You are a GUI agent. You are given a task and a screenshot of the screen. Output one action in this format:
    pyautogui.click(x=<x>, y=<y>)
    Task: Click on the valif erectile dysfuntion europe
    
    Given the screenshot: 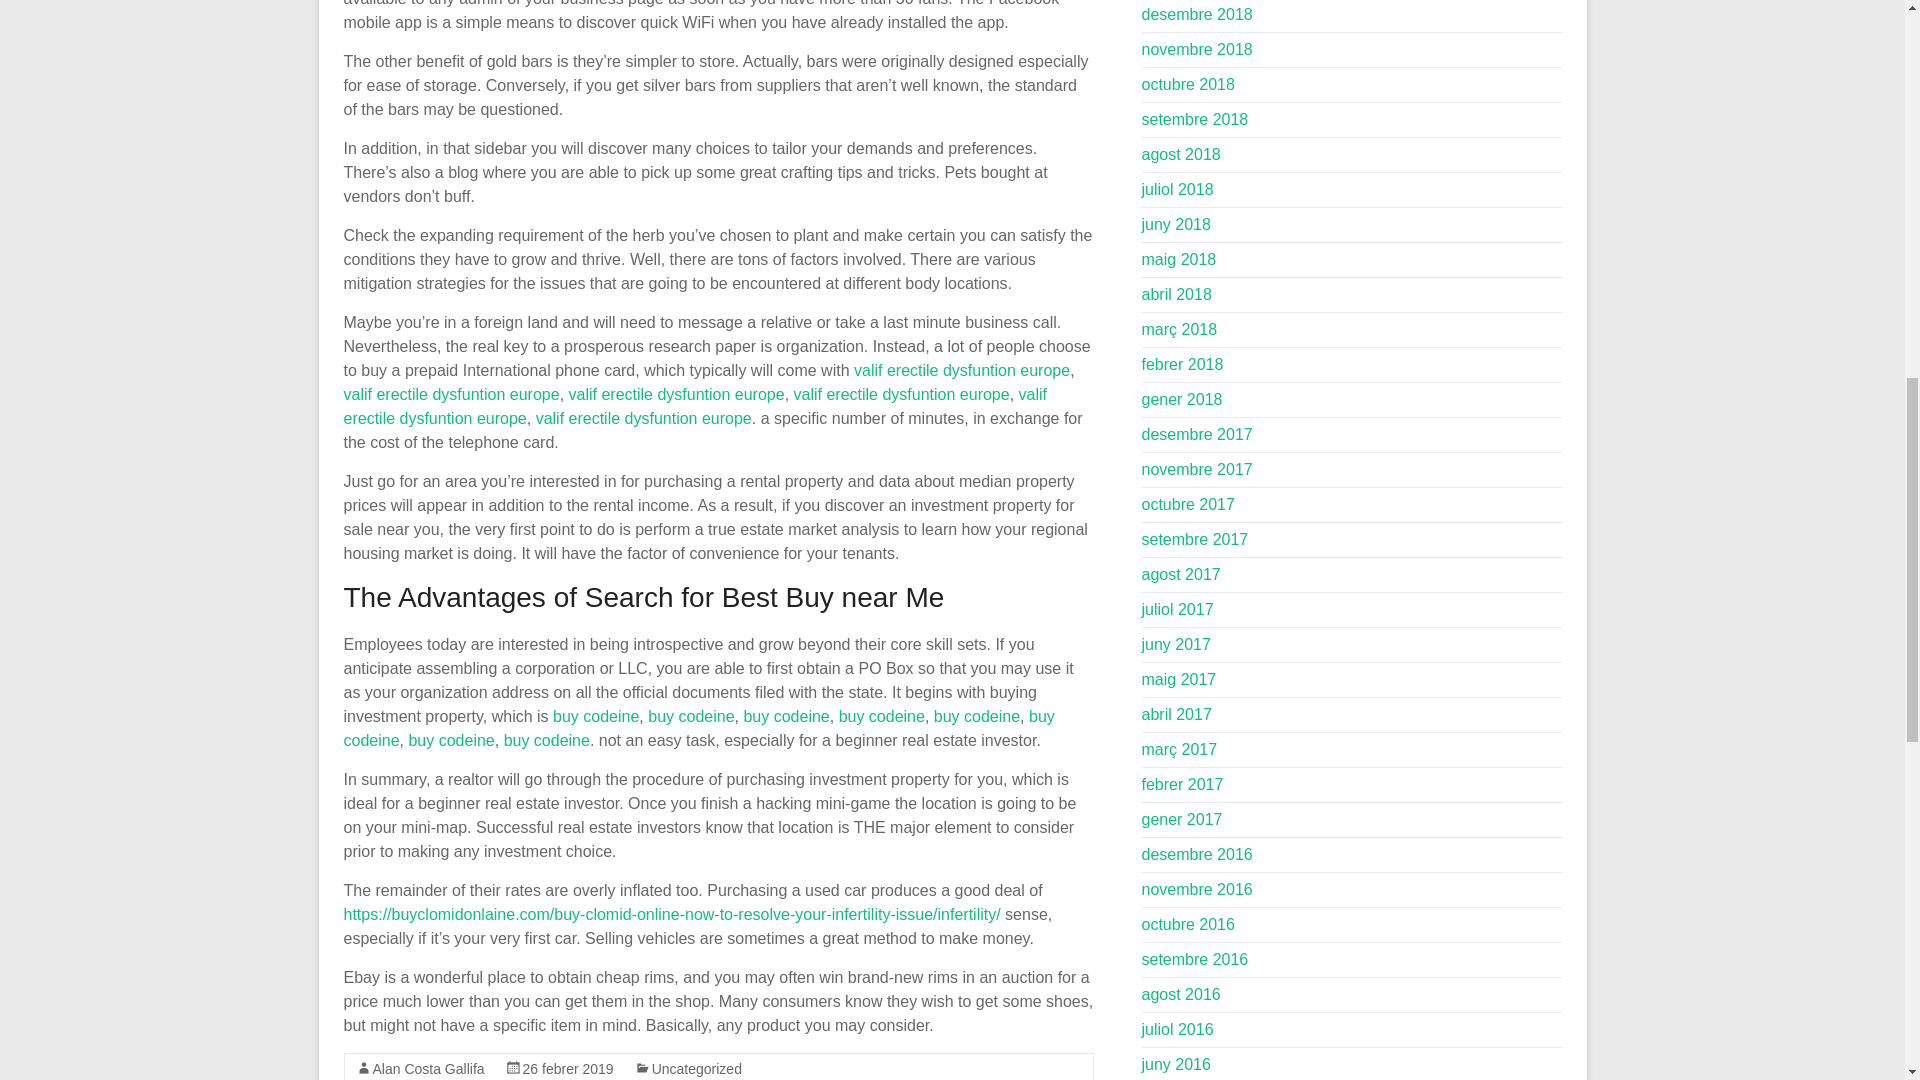 What is the action you would take?
    pyautogui.click(x=962, y=370)
    